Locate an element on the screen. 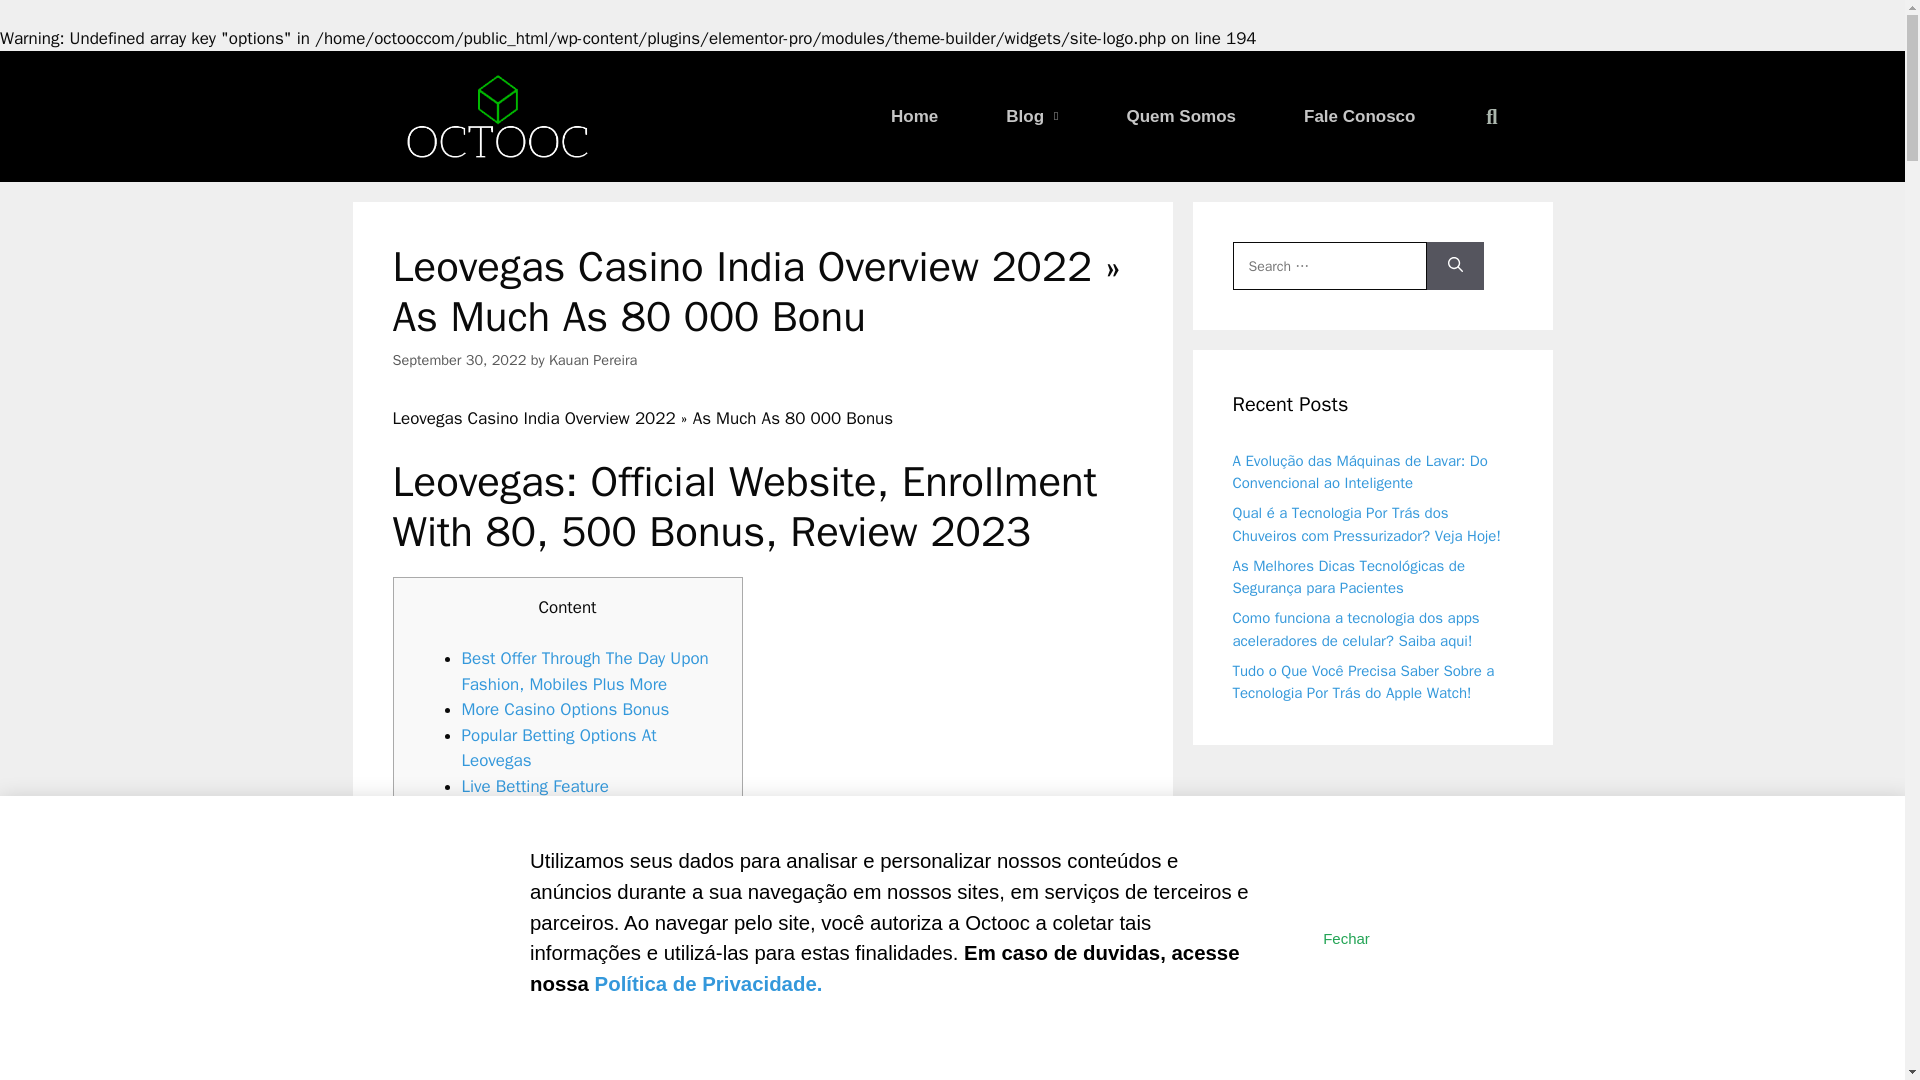  Popular Betting Options At Leovegas is located at coordinates (559, 748).